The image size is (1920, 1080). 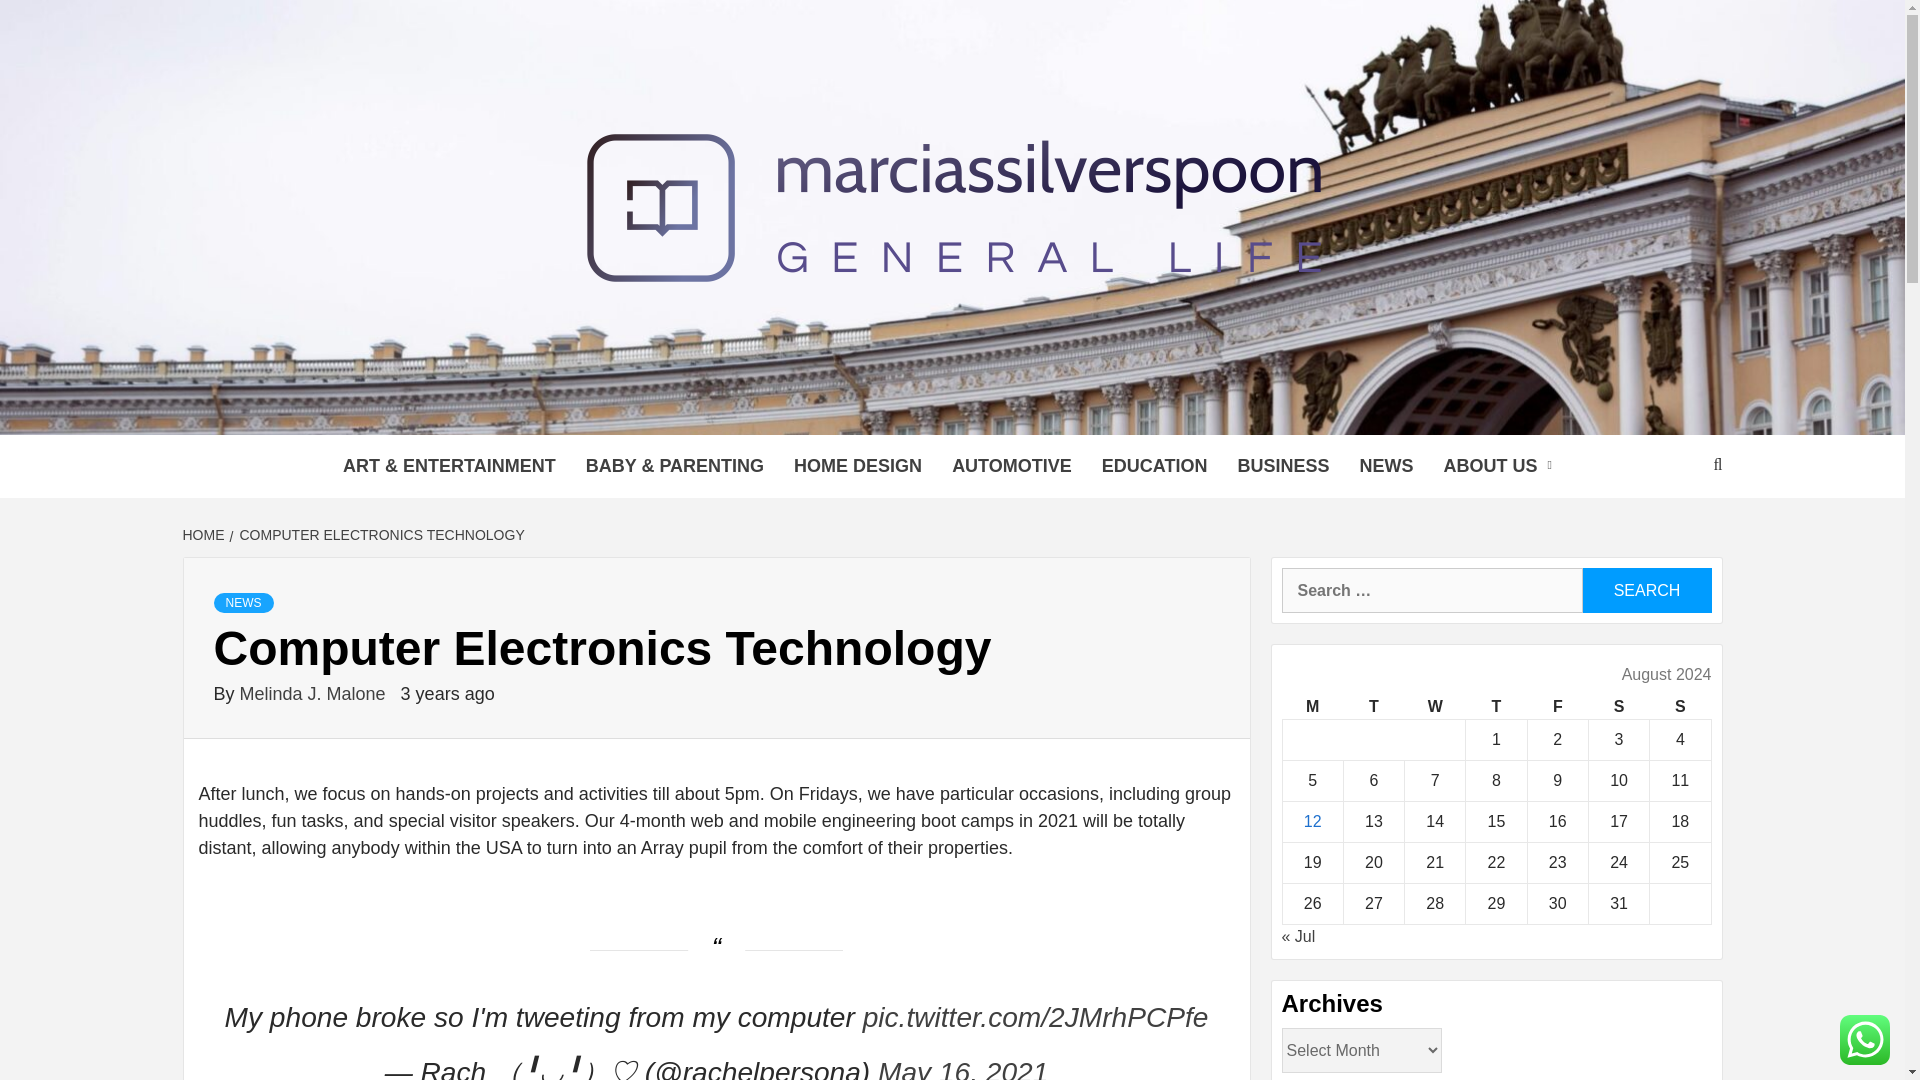 I want to click on HOME, so click(x=205, y=535).